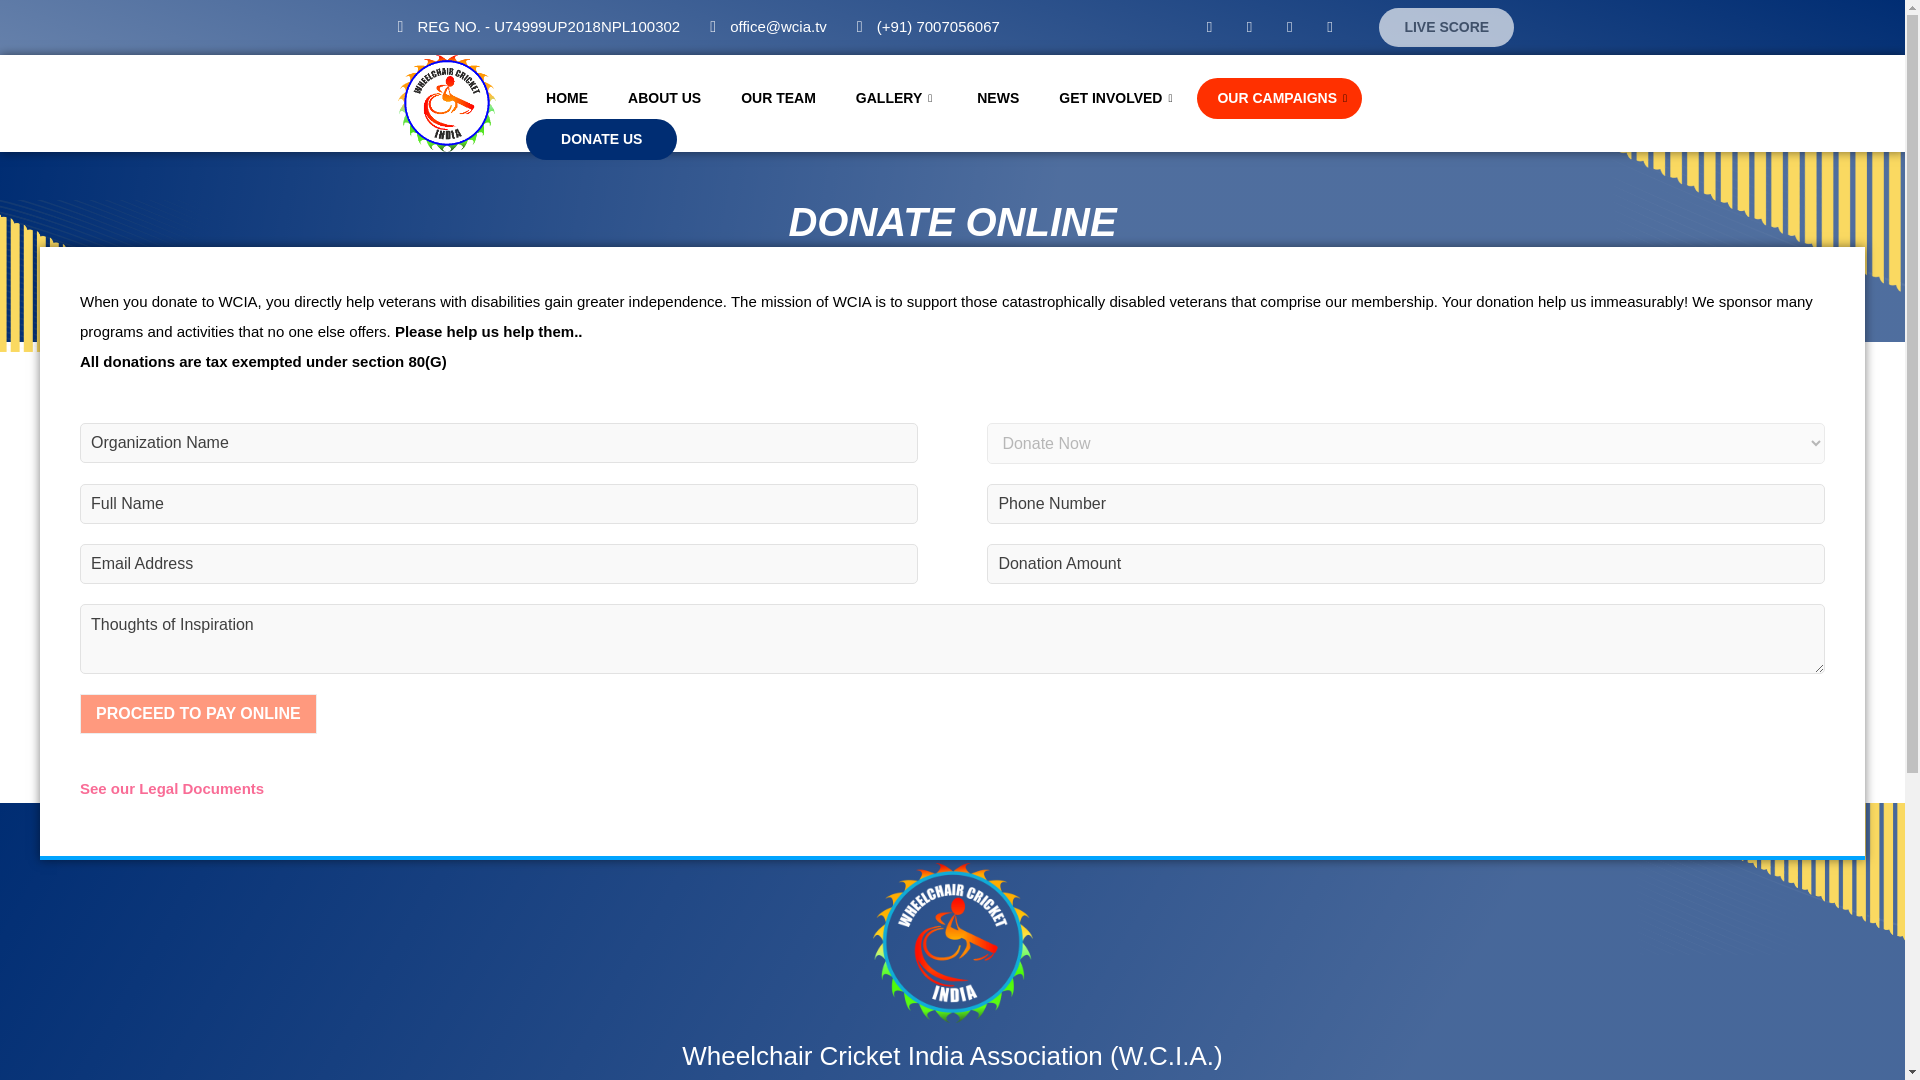 The image size is (1920, 1080). I want to click on OUR TEAM, so click(778, 98).